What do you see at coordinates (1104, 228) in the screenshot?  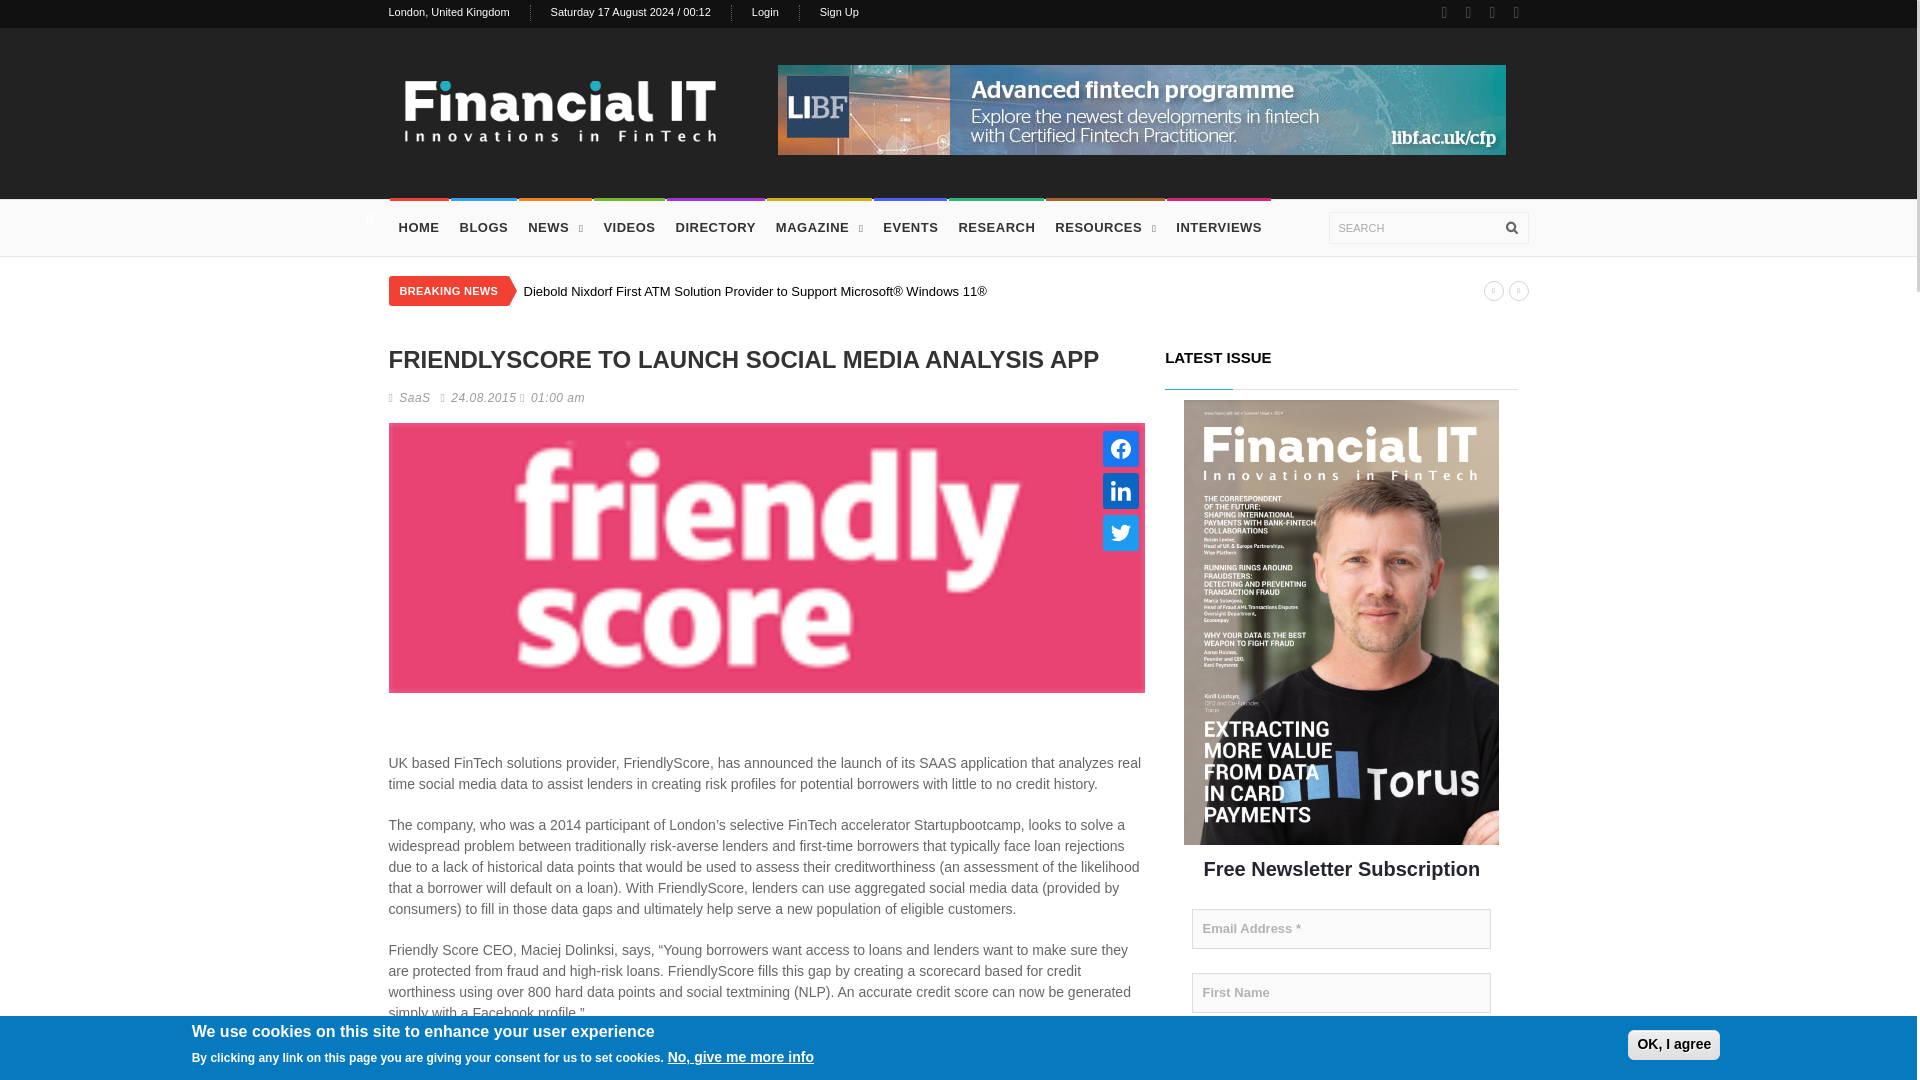 I see `RESOURCES` at bounding box center [1104, 228].